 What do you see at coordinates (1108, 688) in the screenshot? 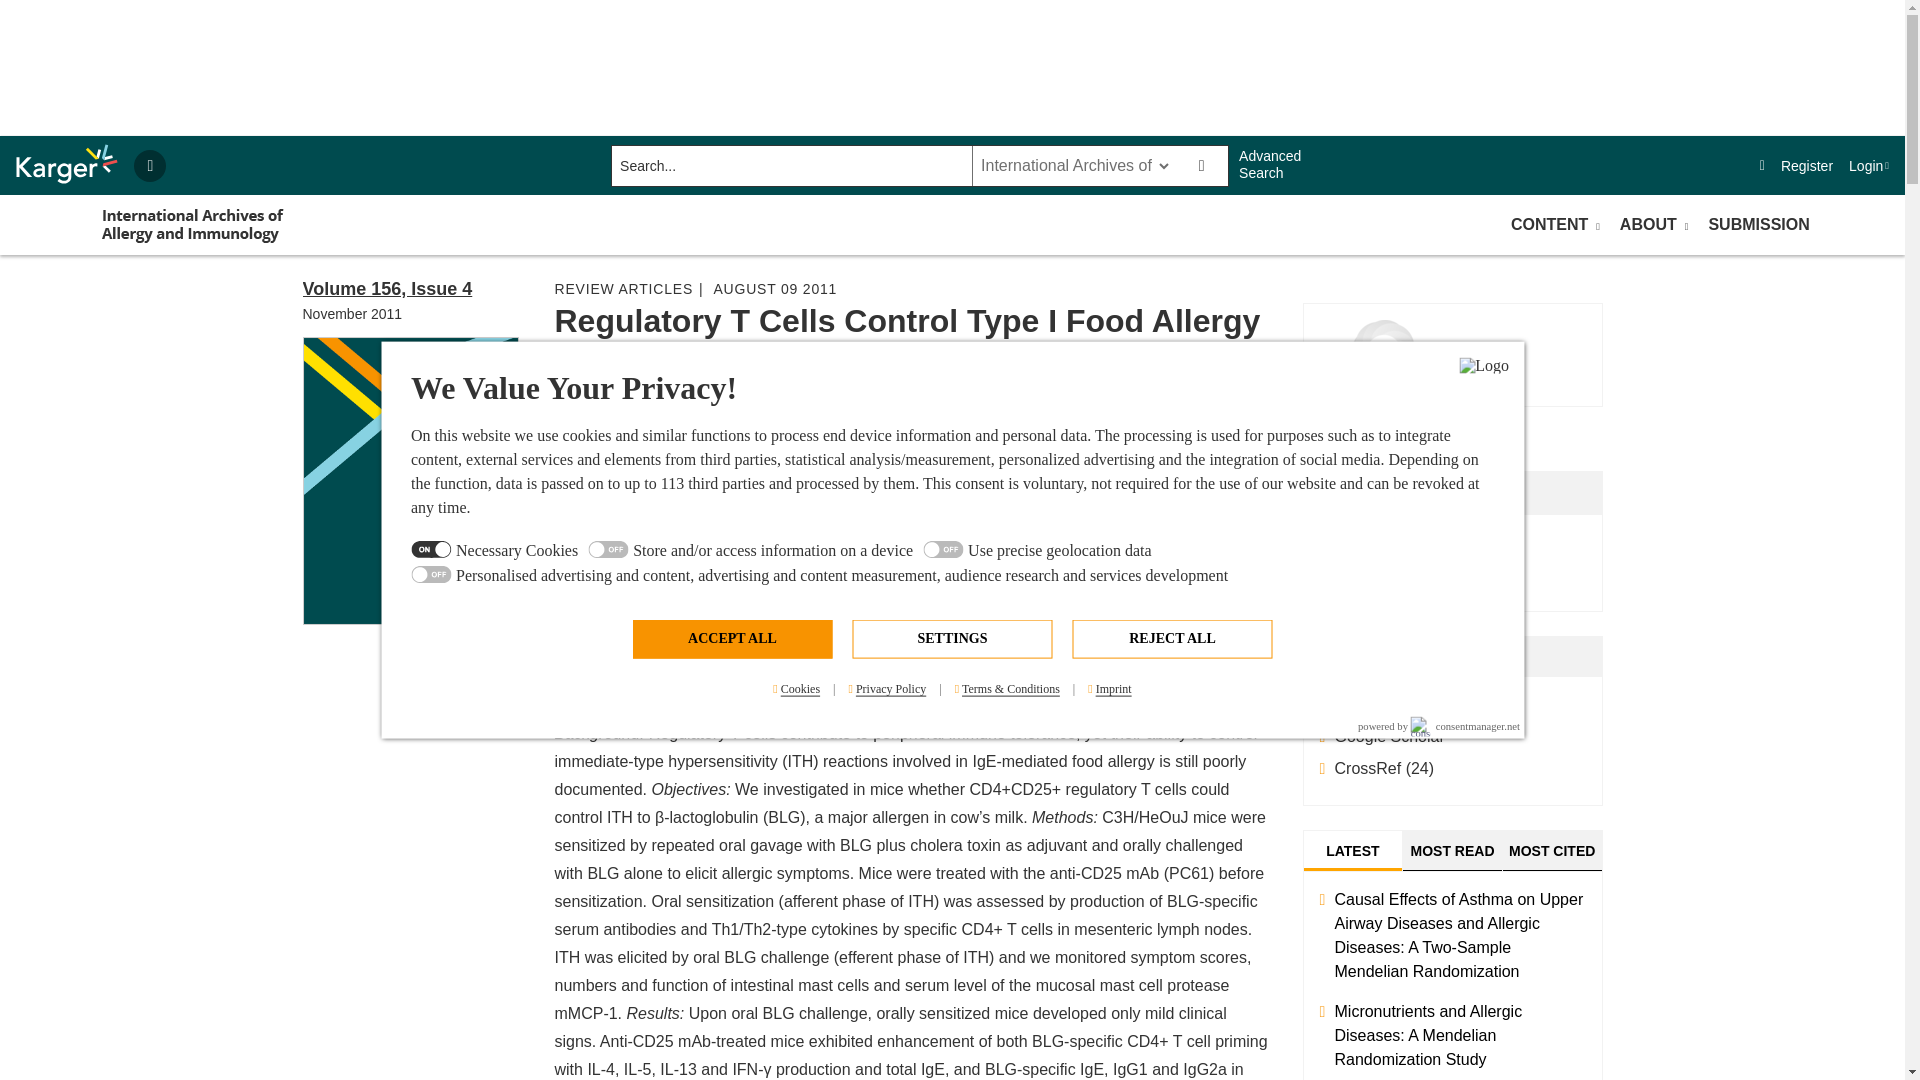
I see `Imprint` at bounding box center [1108, 688].